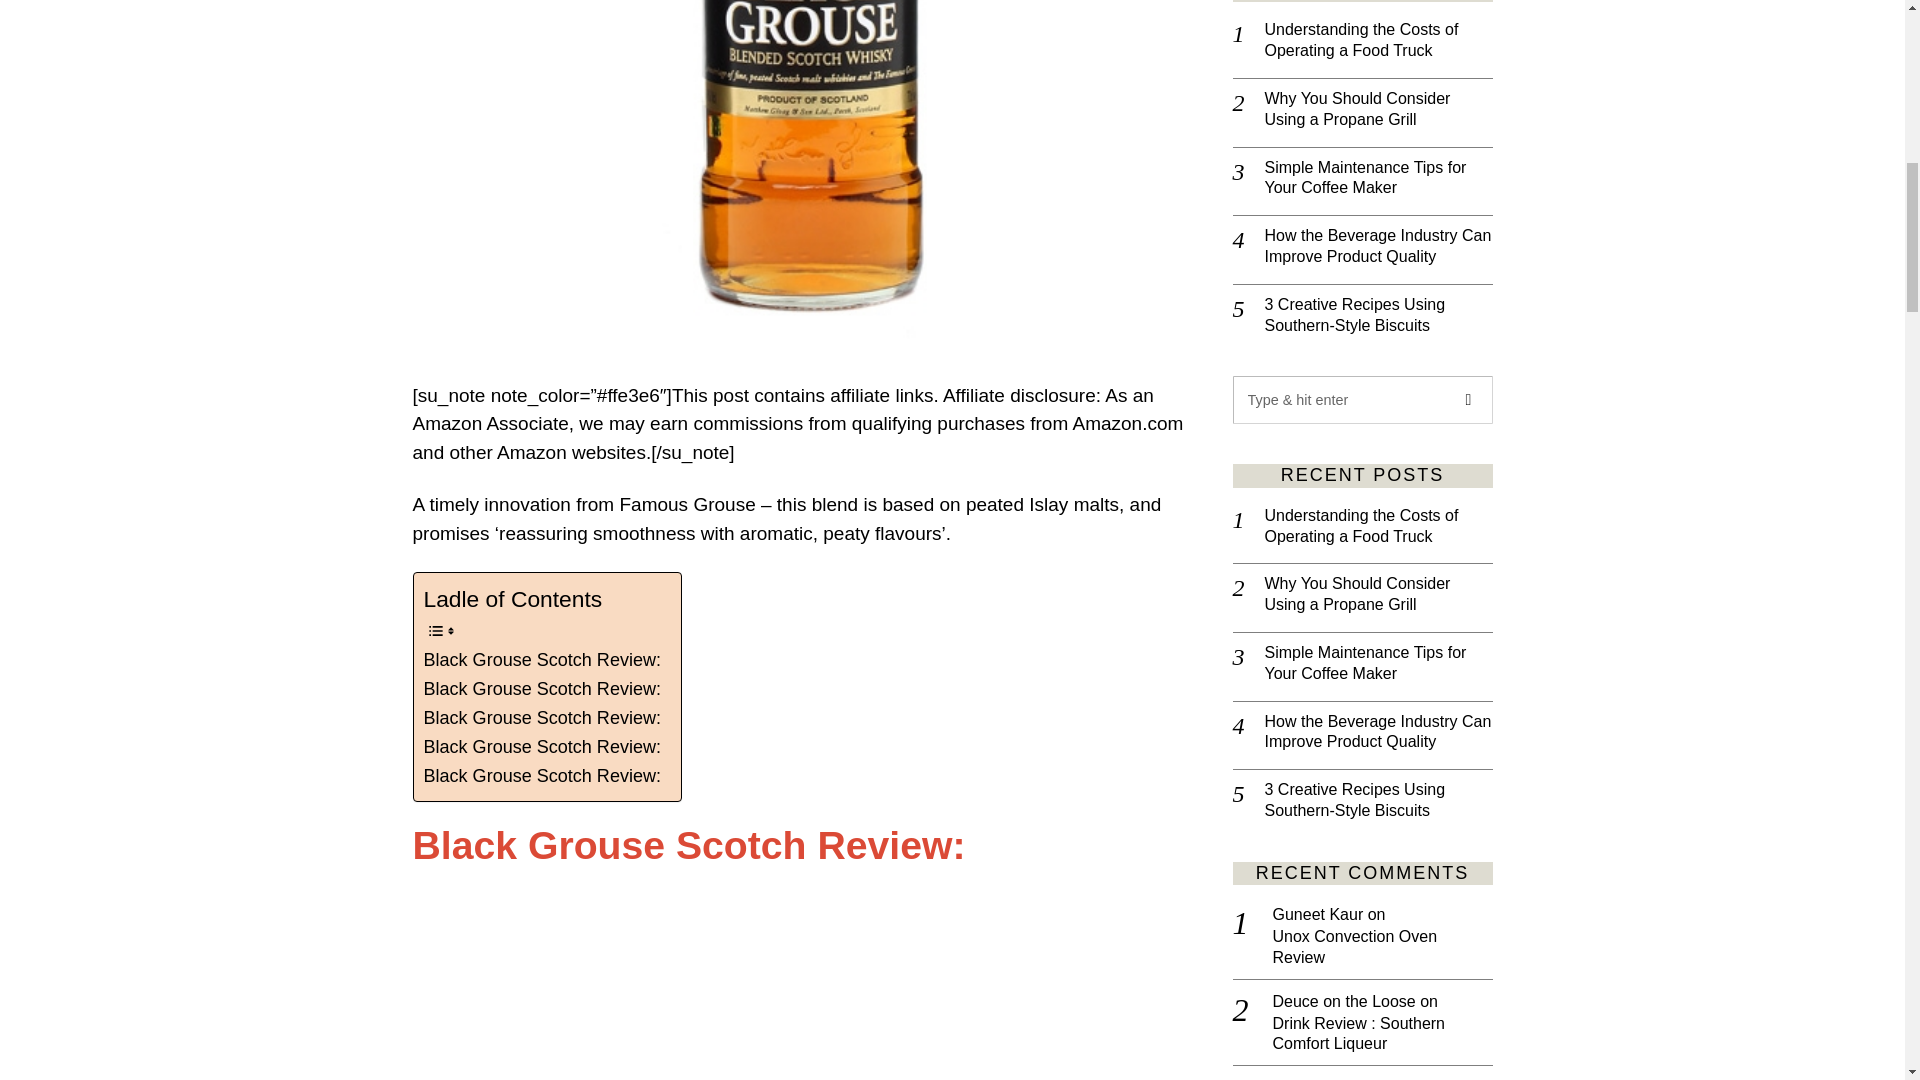  I want to click on Black Grouse Scotch Review:, so click(543, 748).